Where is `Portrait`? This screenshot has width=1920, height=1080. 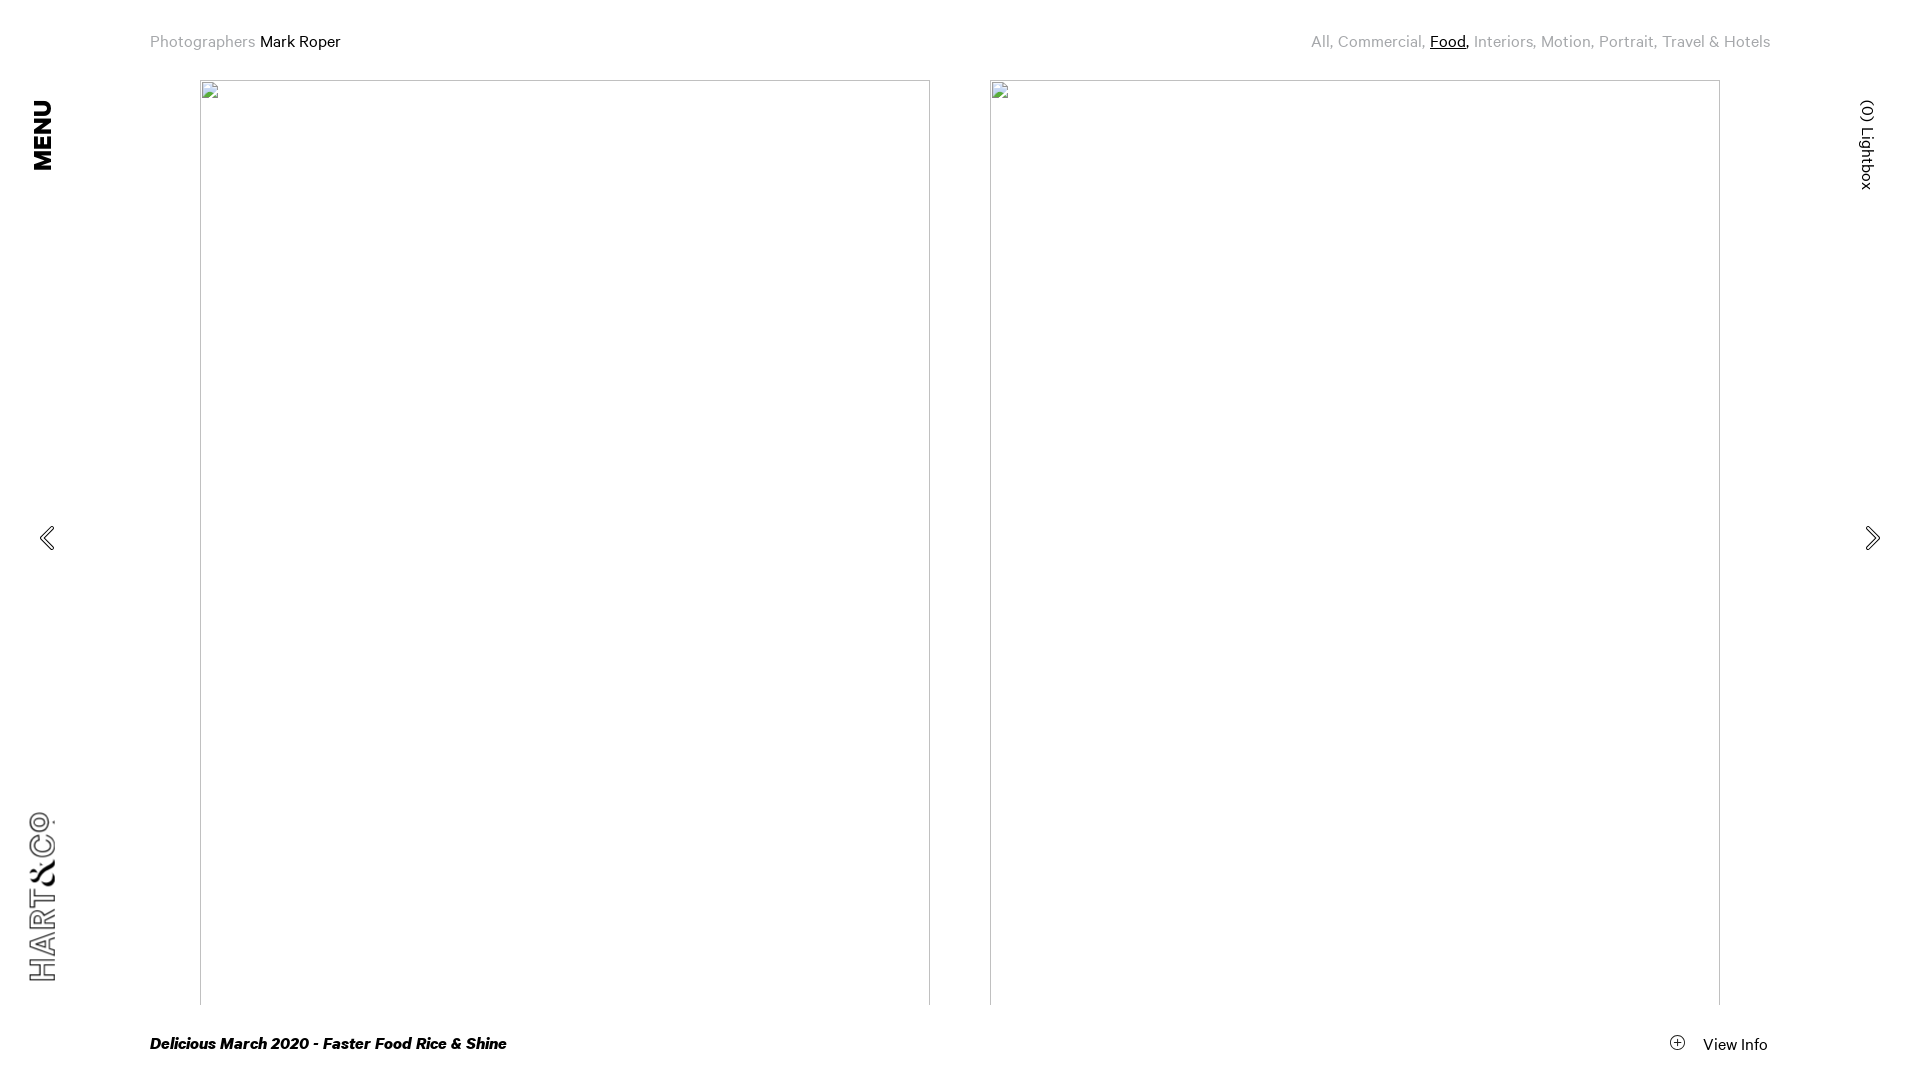
Portrait is located at coordinates (1630, 40).